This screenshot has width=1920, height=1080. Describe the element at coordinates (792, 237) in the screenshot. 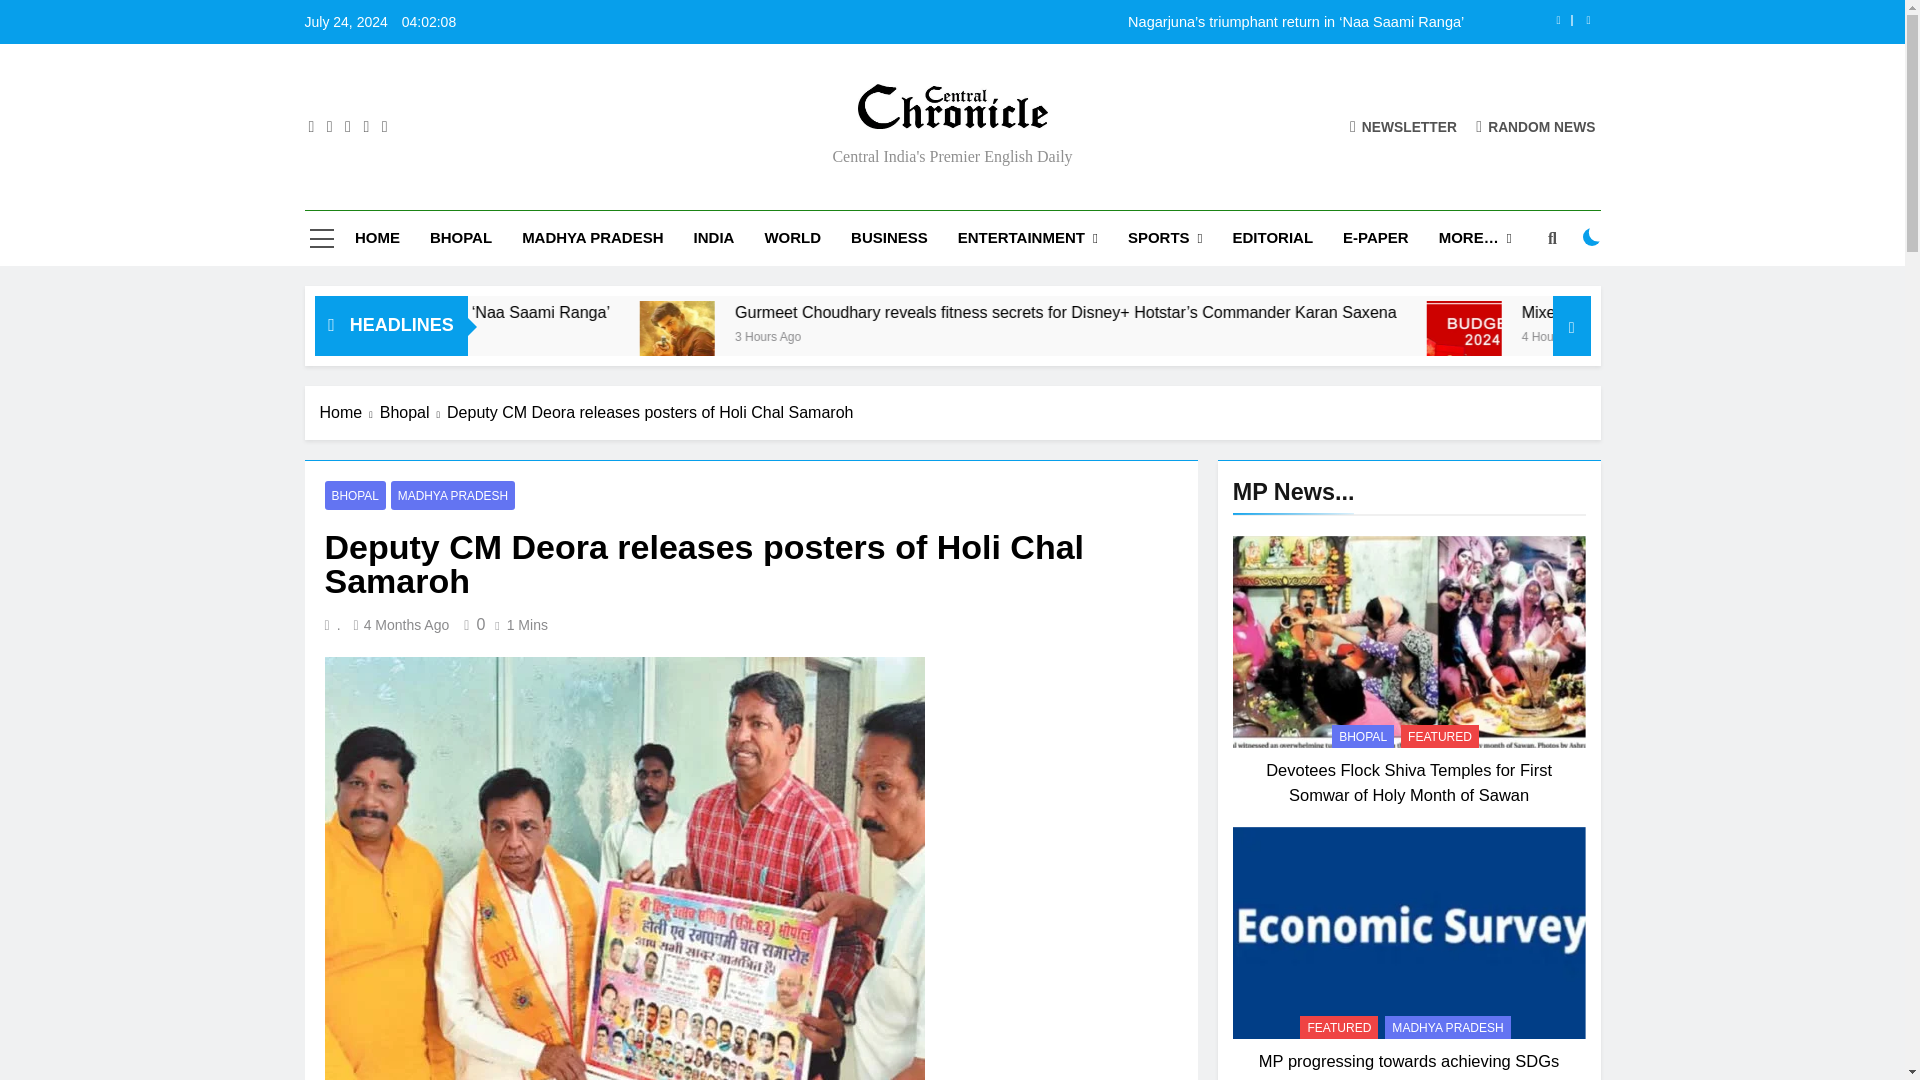

I see `WORLD` at that location.